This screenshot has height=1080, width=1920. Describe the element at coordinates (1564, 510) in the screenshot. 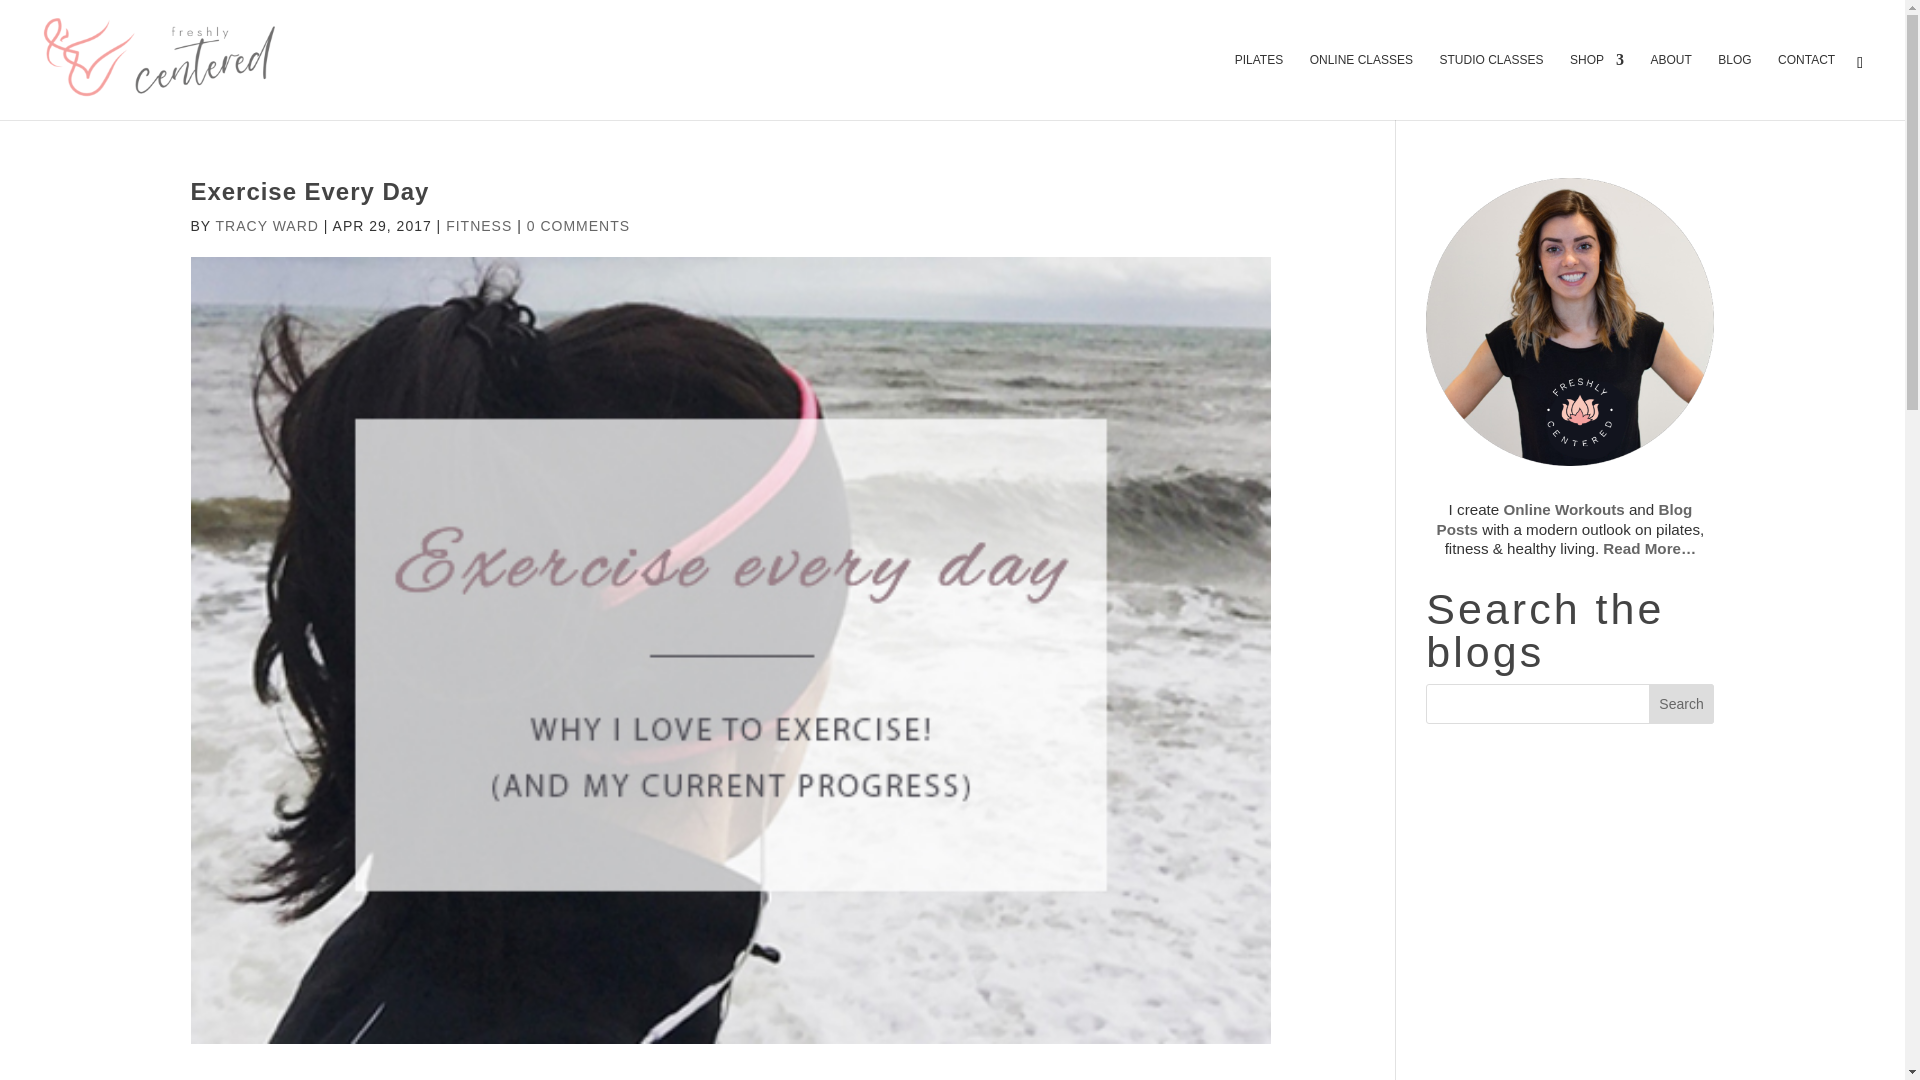

I see `Online Workouts` at that location.